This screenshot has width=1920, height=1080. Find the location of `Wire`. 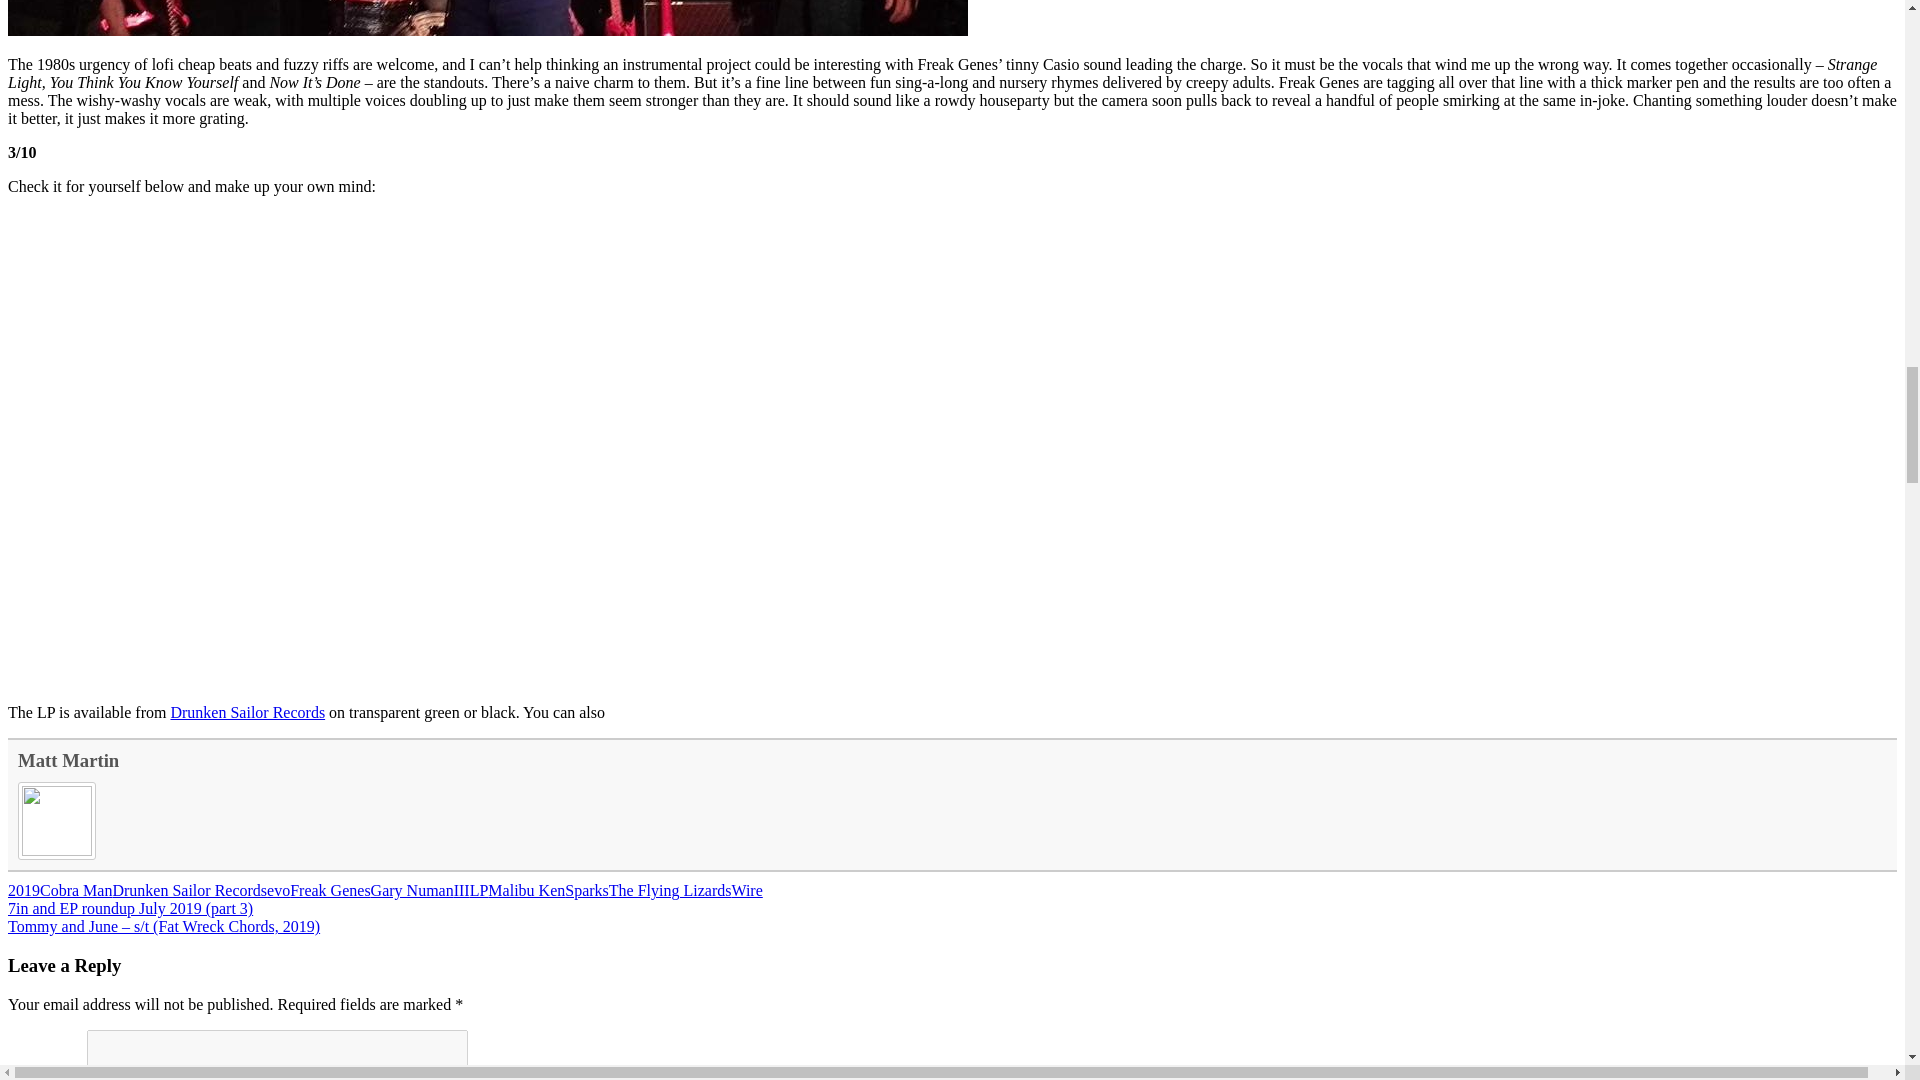

Wire is located at coordinates (746, 890).